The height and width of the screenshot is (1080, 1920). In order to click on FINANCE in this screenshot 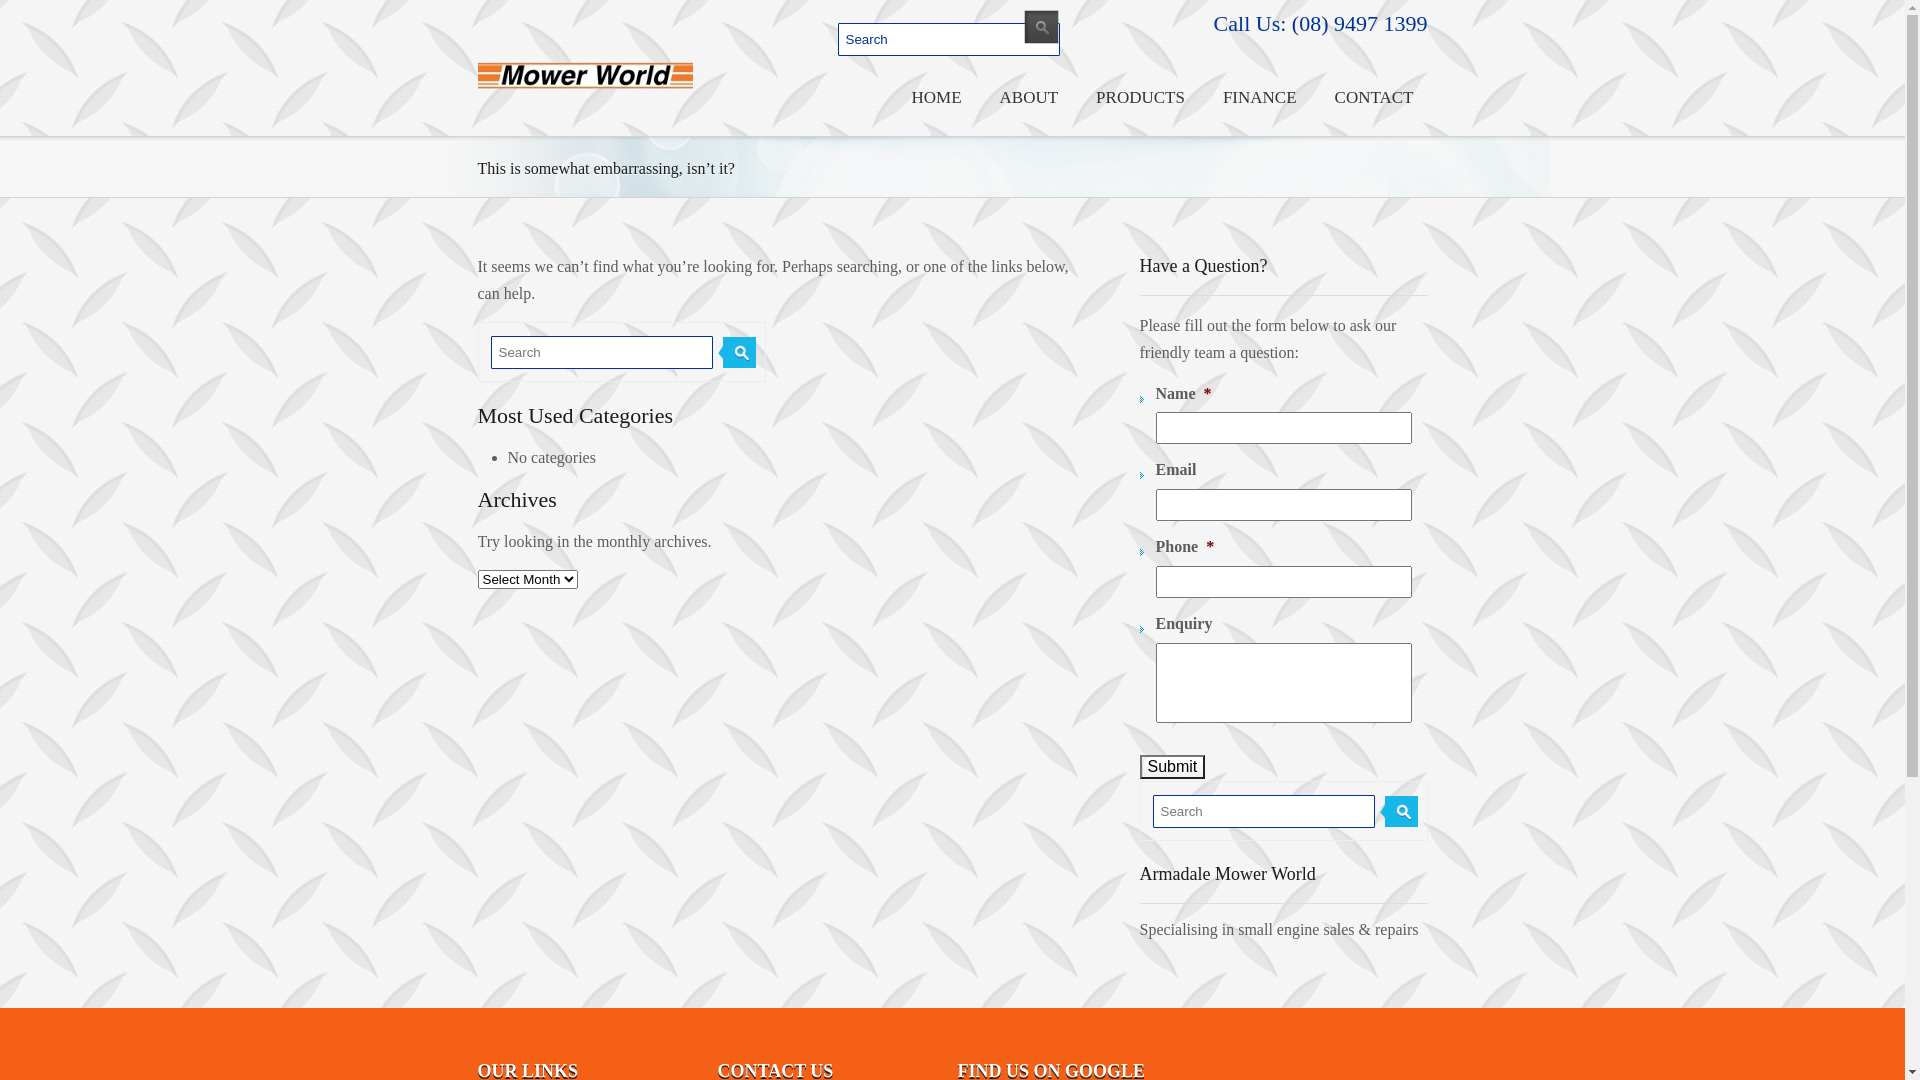, I will do `click(1259, 94)`.